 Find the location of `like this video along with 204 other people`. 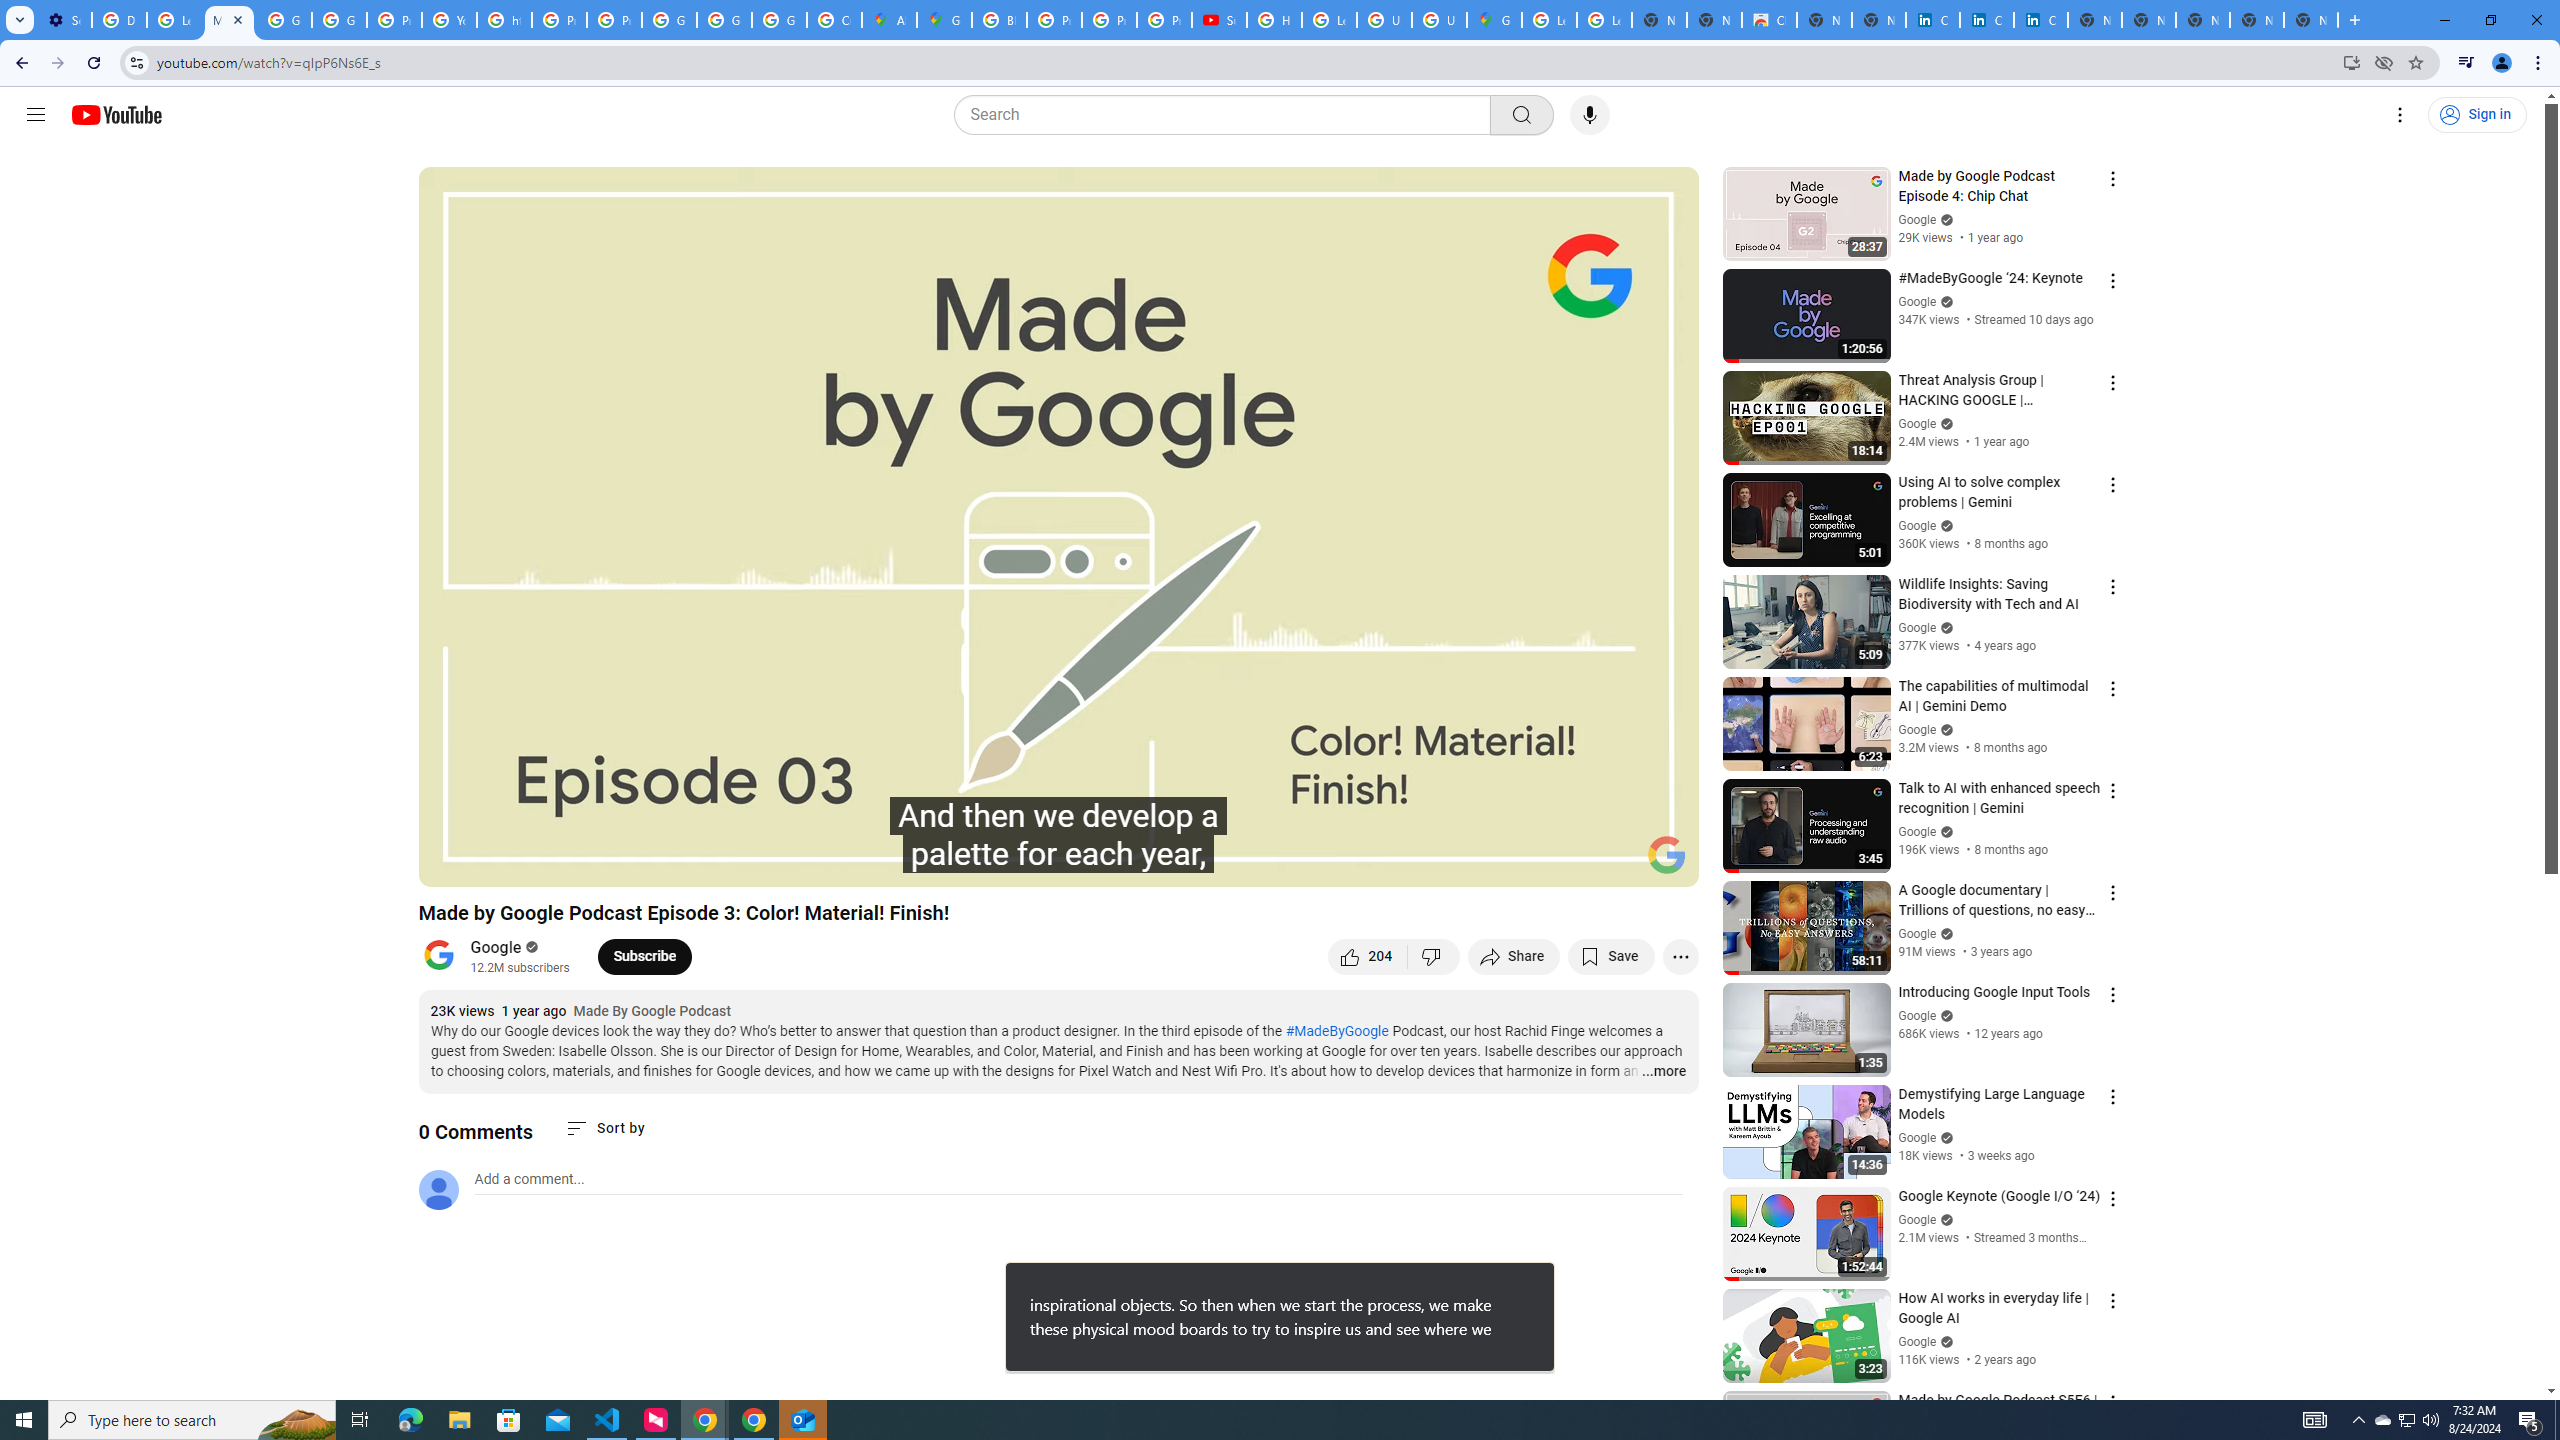

like this video along with 204 other people is located at coordinates (1368, 956).